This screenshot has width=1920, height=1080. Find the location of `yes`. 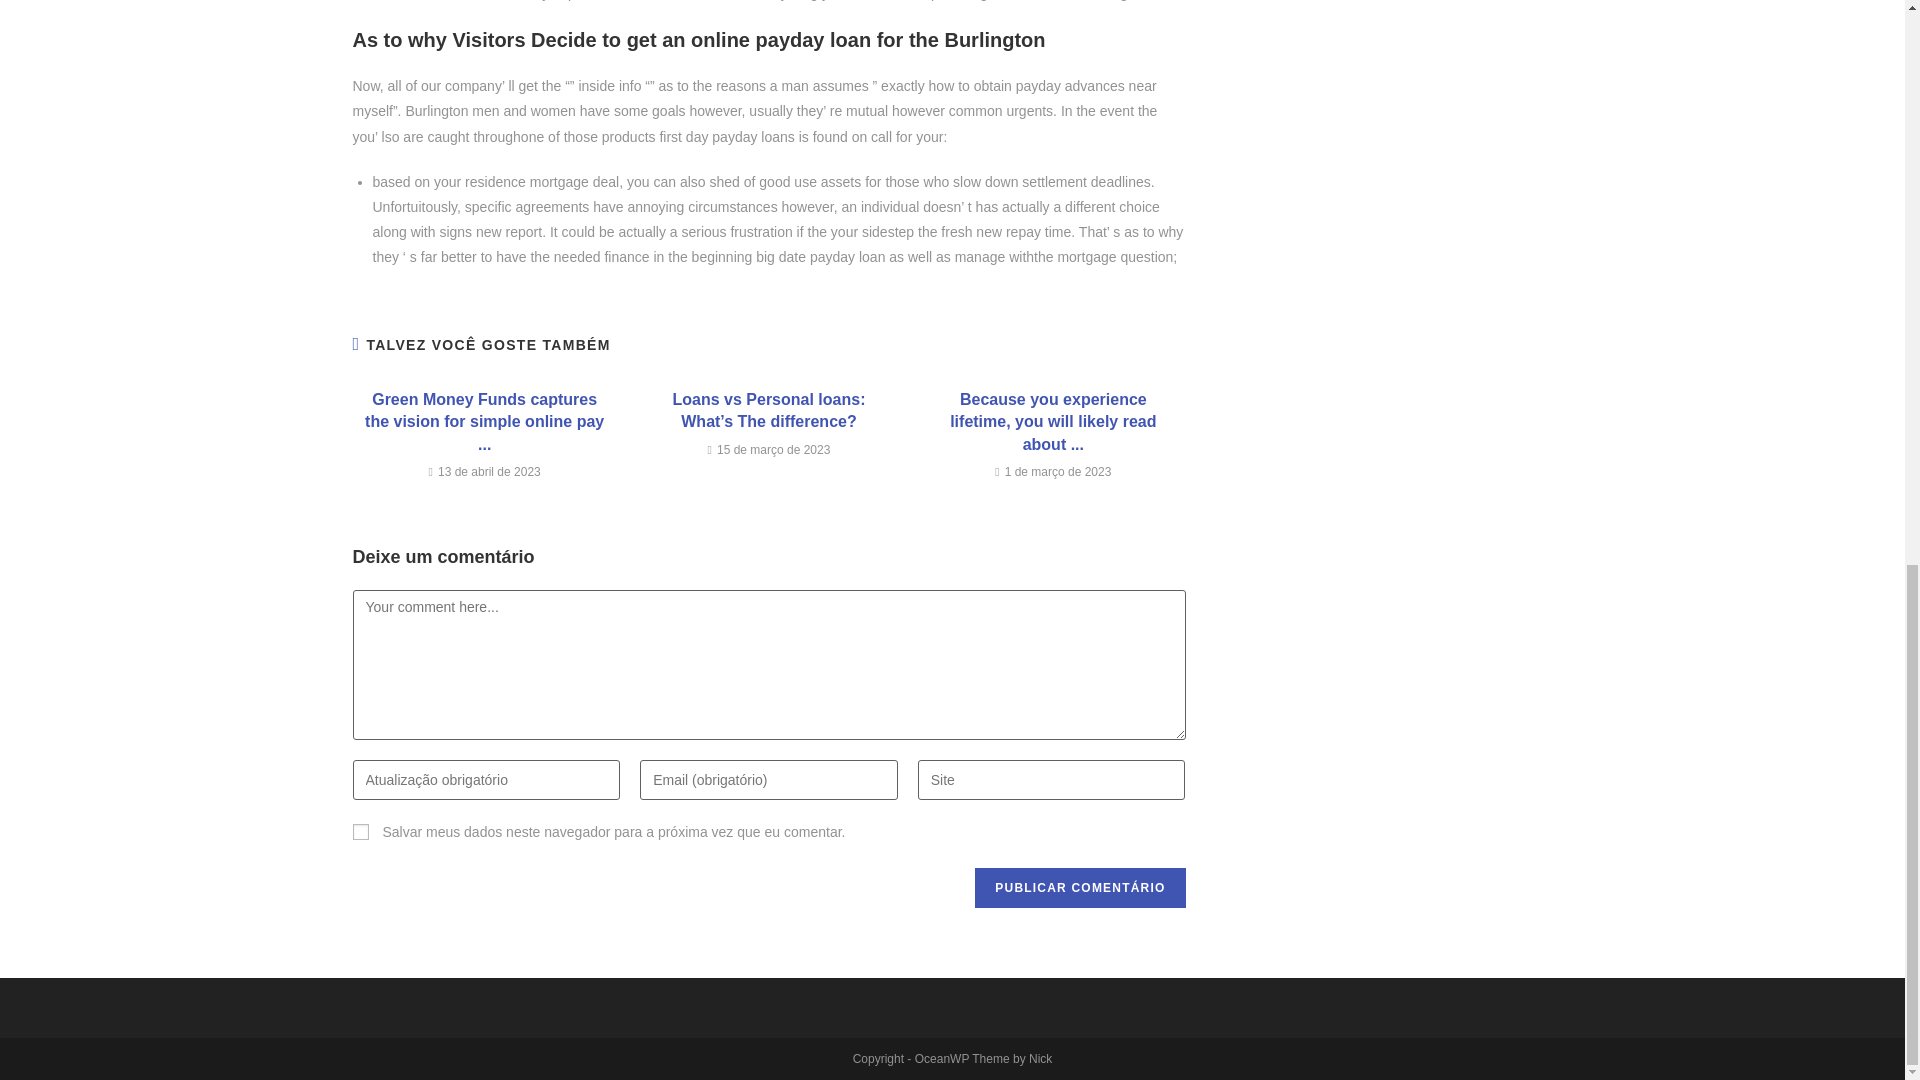

yes is located at coordinates (360, 832).